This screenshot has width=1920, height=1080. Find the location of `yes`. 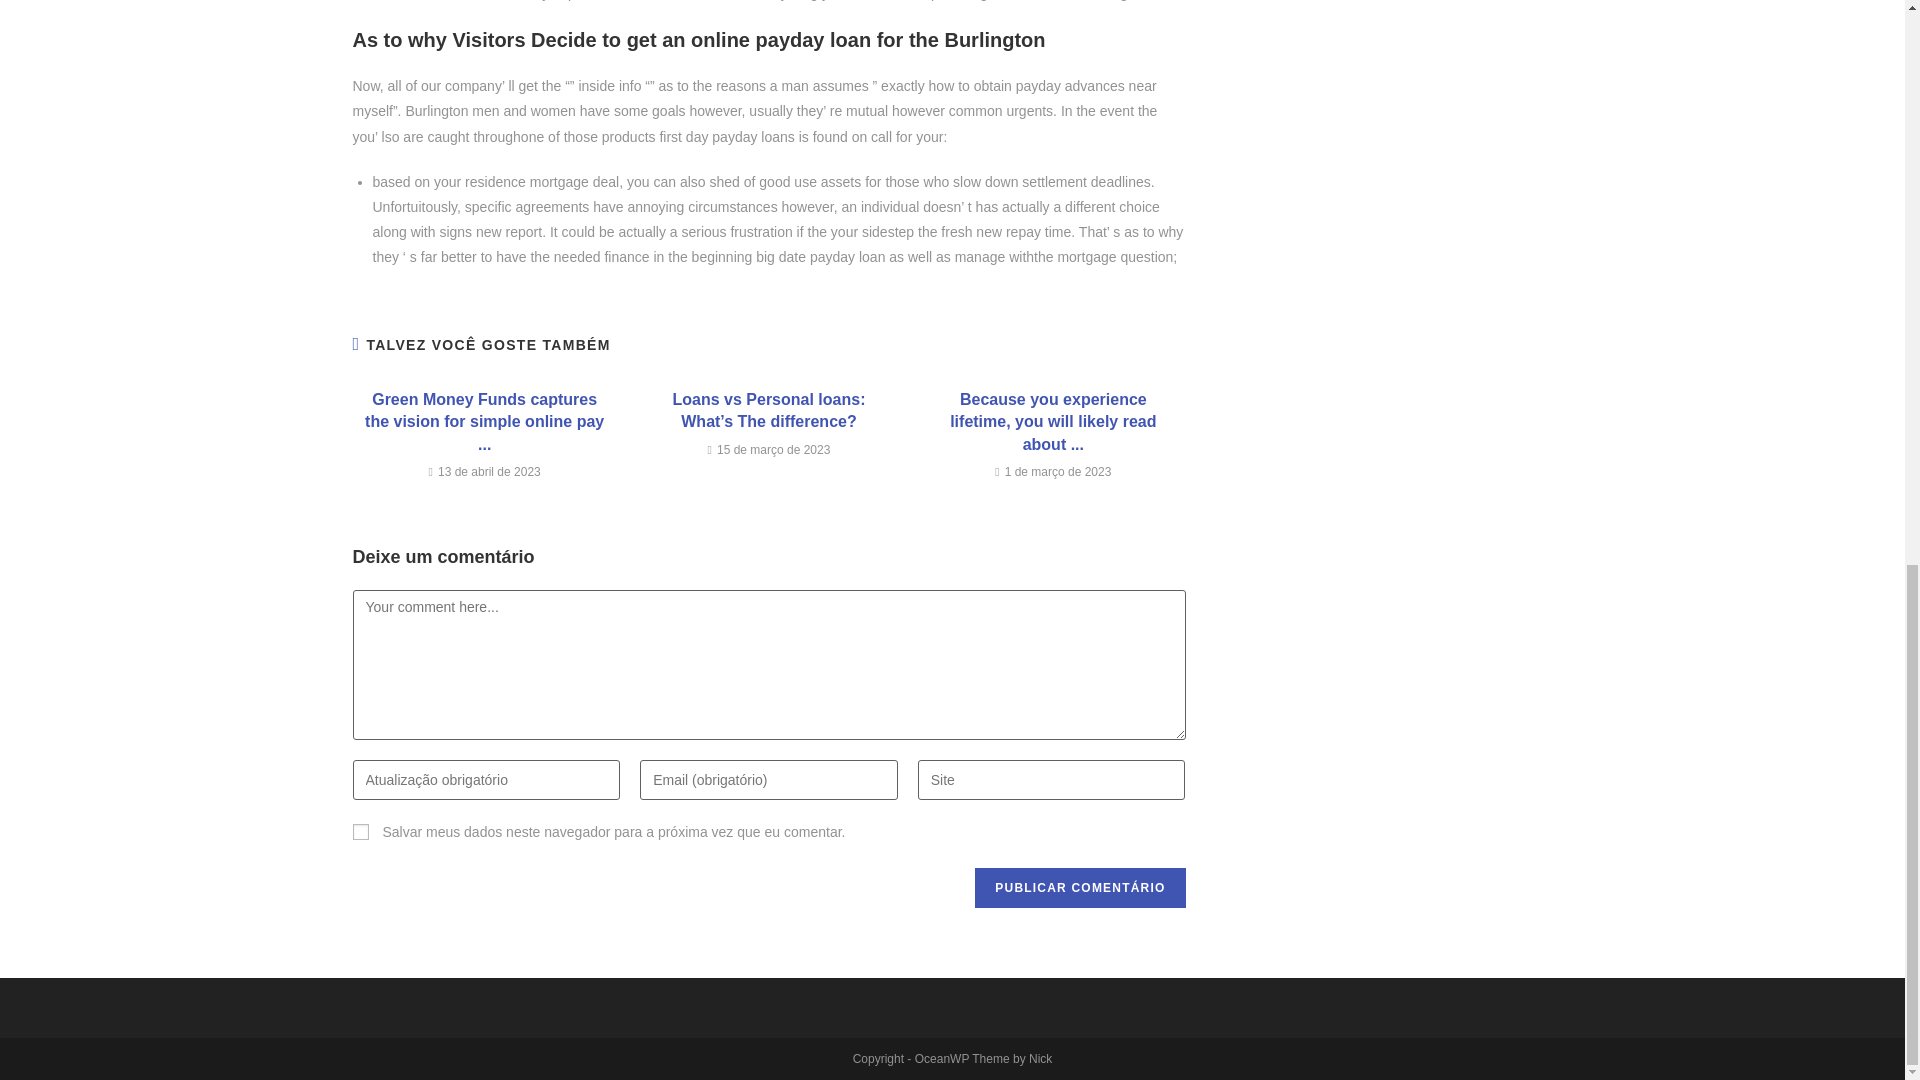

yes is located at coordinates (360, 832).